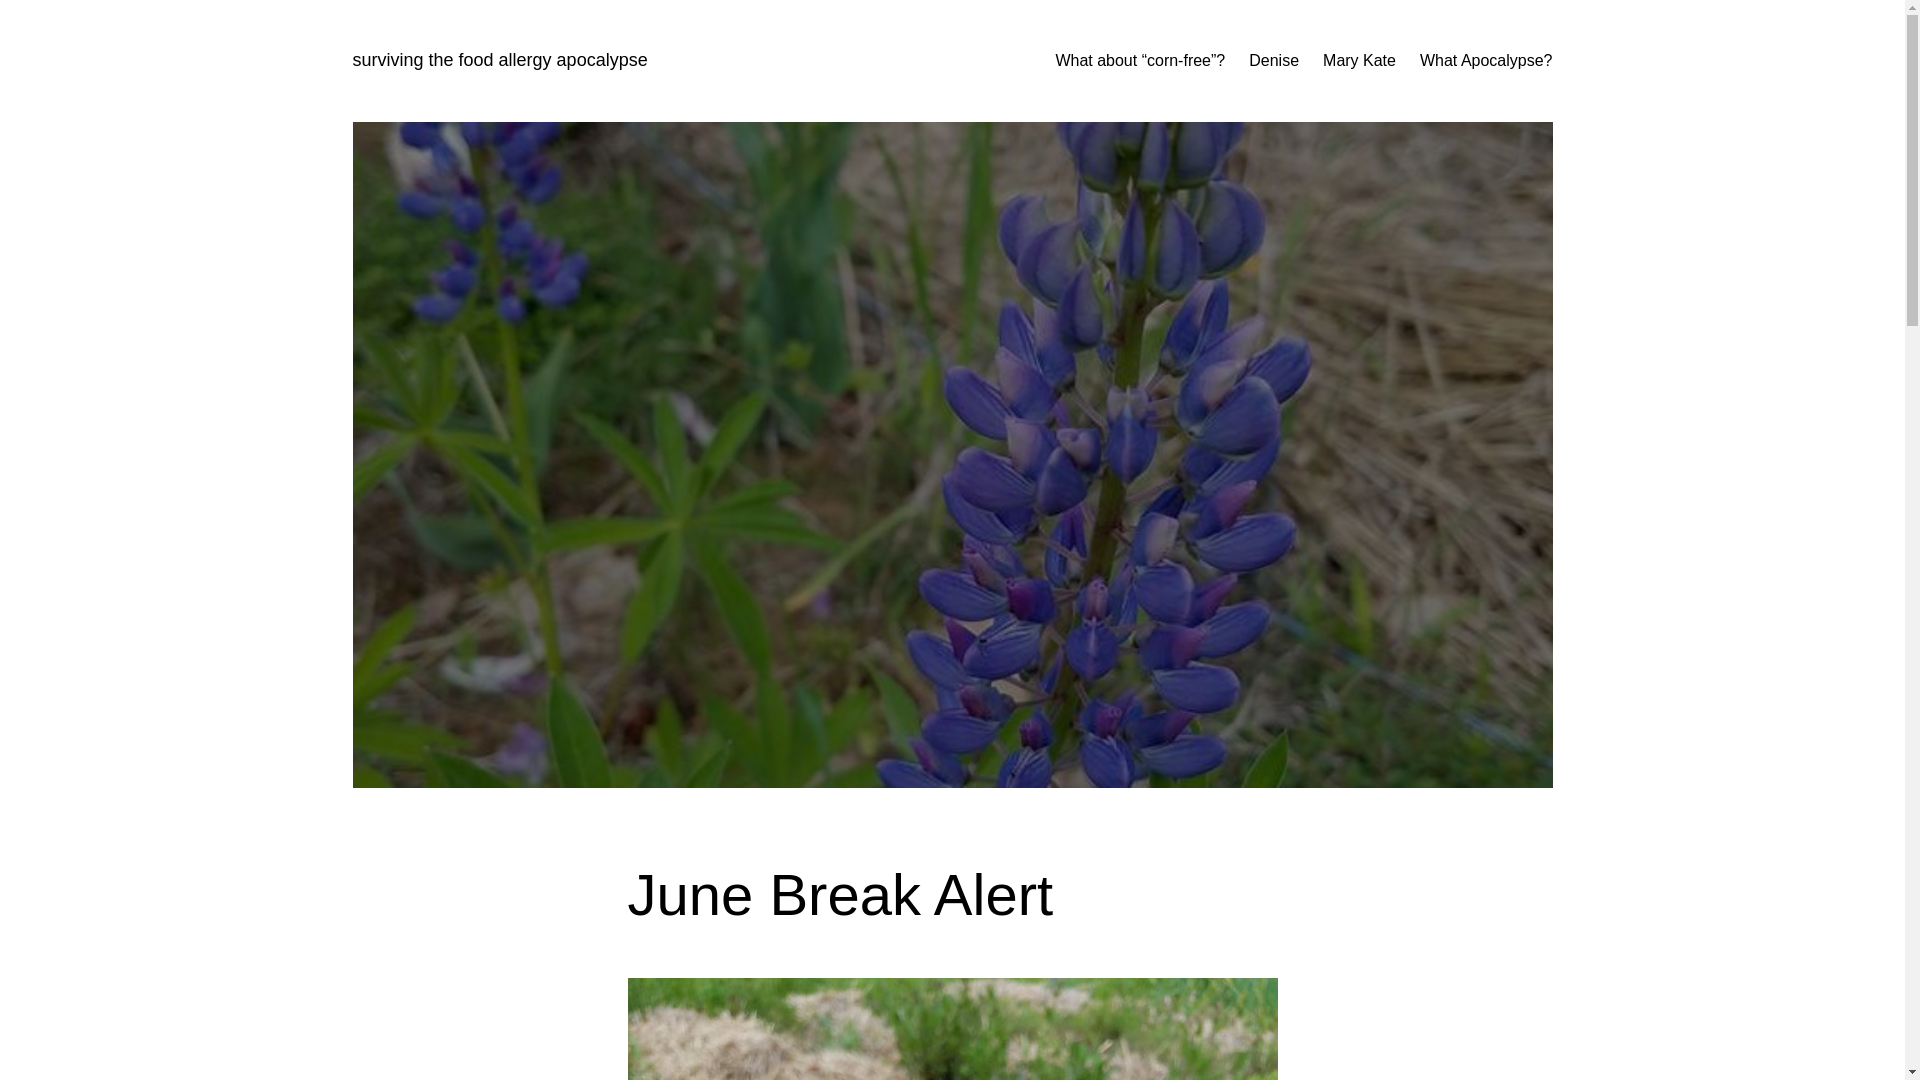  What do you see at coordinates (1274, 60) in the screenshot?
I see `Denise` at bounding box center [1274, 60].